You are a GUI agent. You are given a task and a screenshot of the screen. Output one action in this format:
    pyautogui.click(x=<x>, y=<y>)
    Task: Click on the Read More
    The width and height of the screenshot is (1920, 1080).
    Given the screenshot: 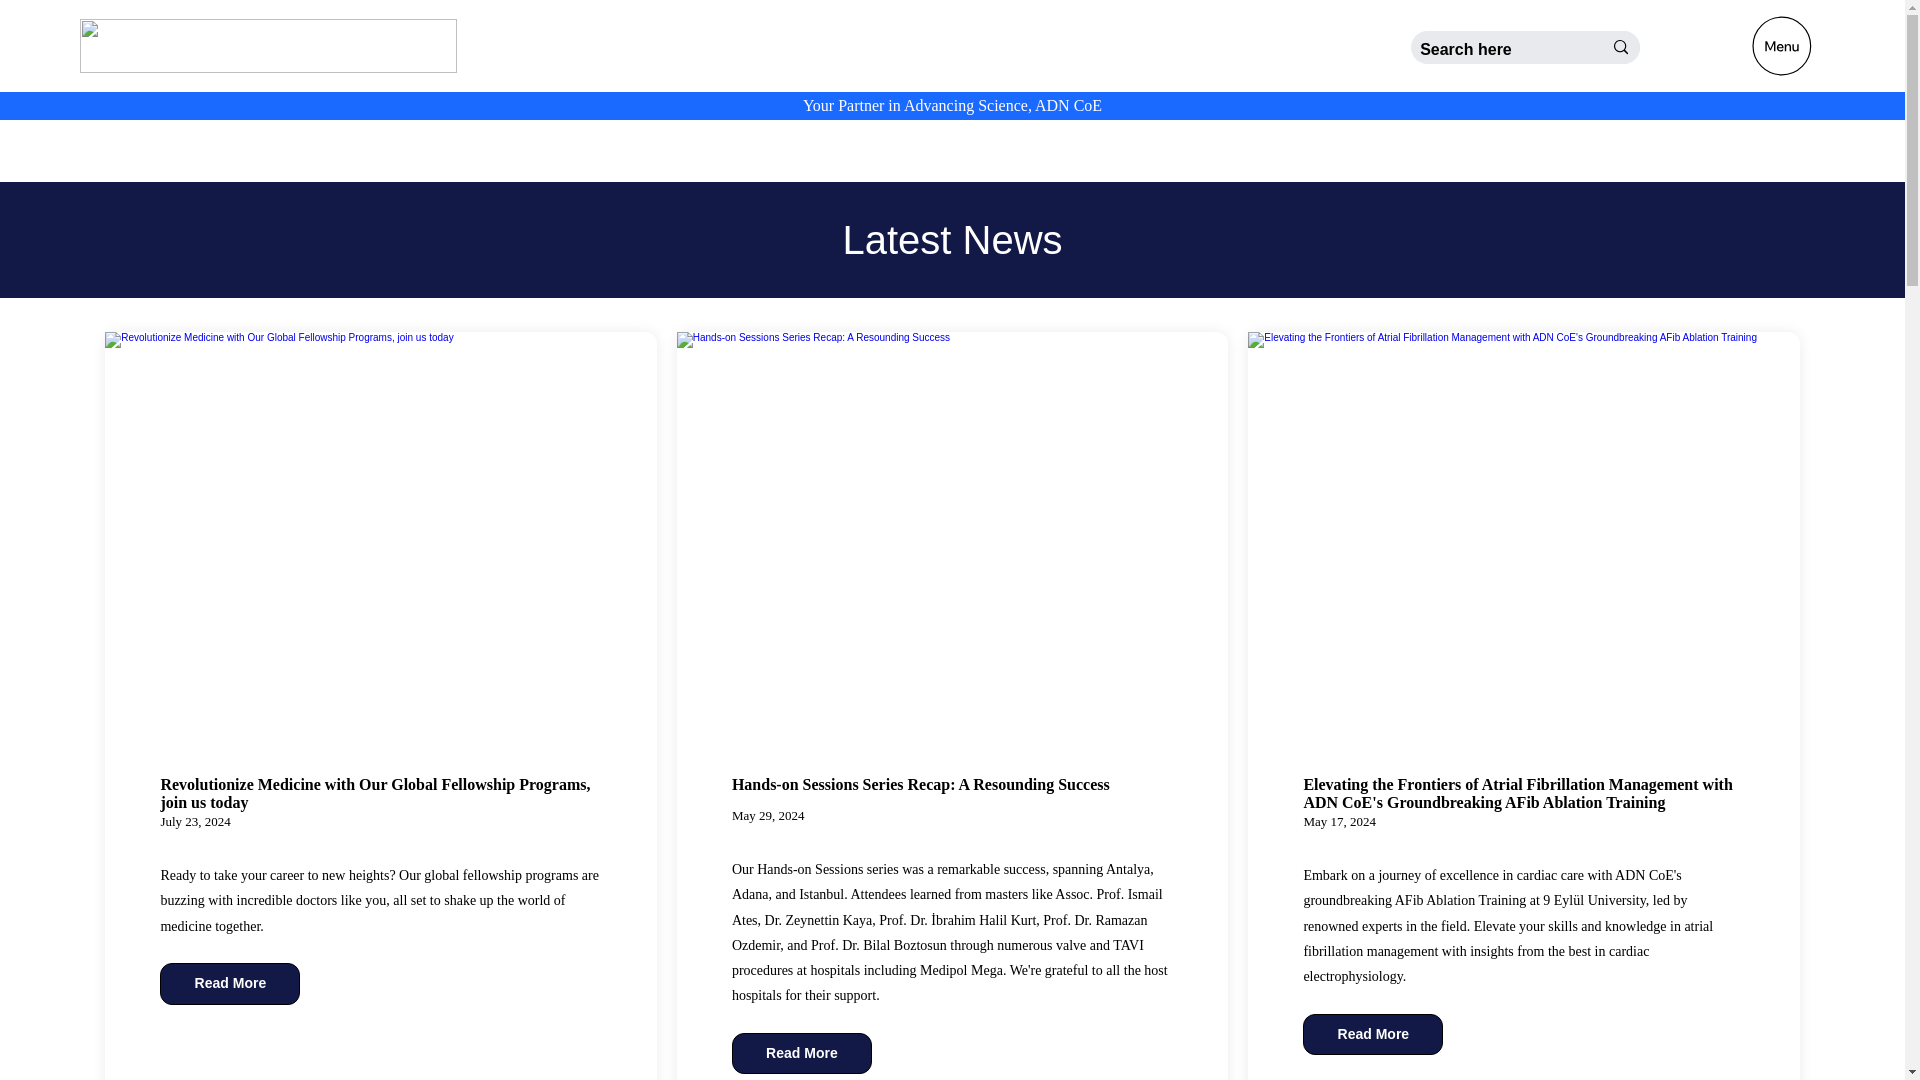 What is the action you would take?
    pyautogui.click(x=801, y=1053)
    